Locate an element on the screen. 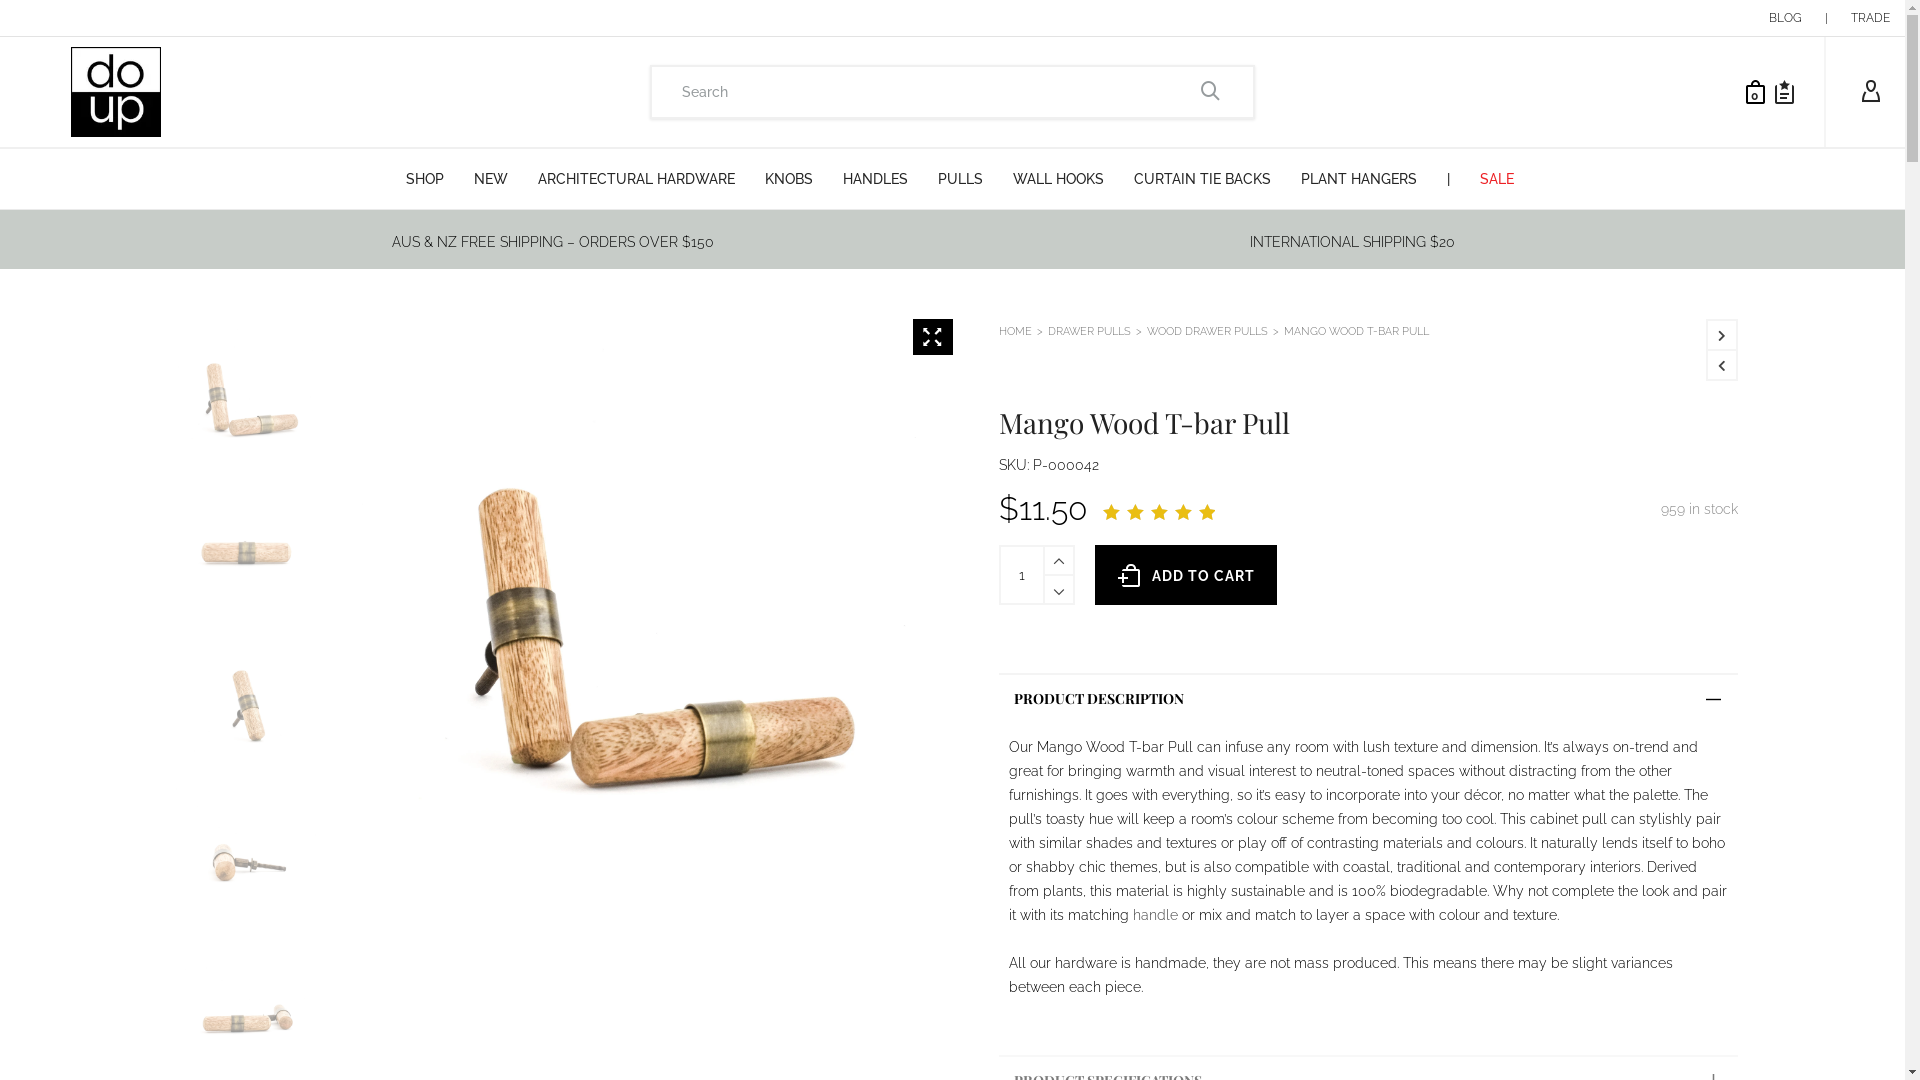  TRADE is located at coordinates (1870, 18).